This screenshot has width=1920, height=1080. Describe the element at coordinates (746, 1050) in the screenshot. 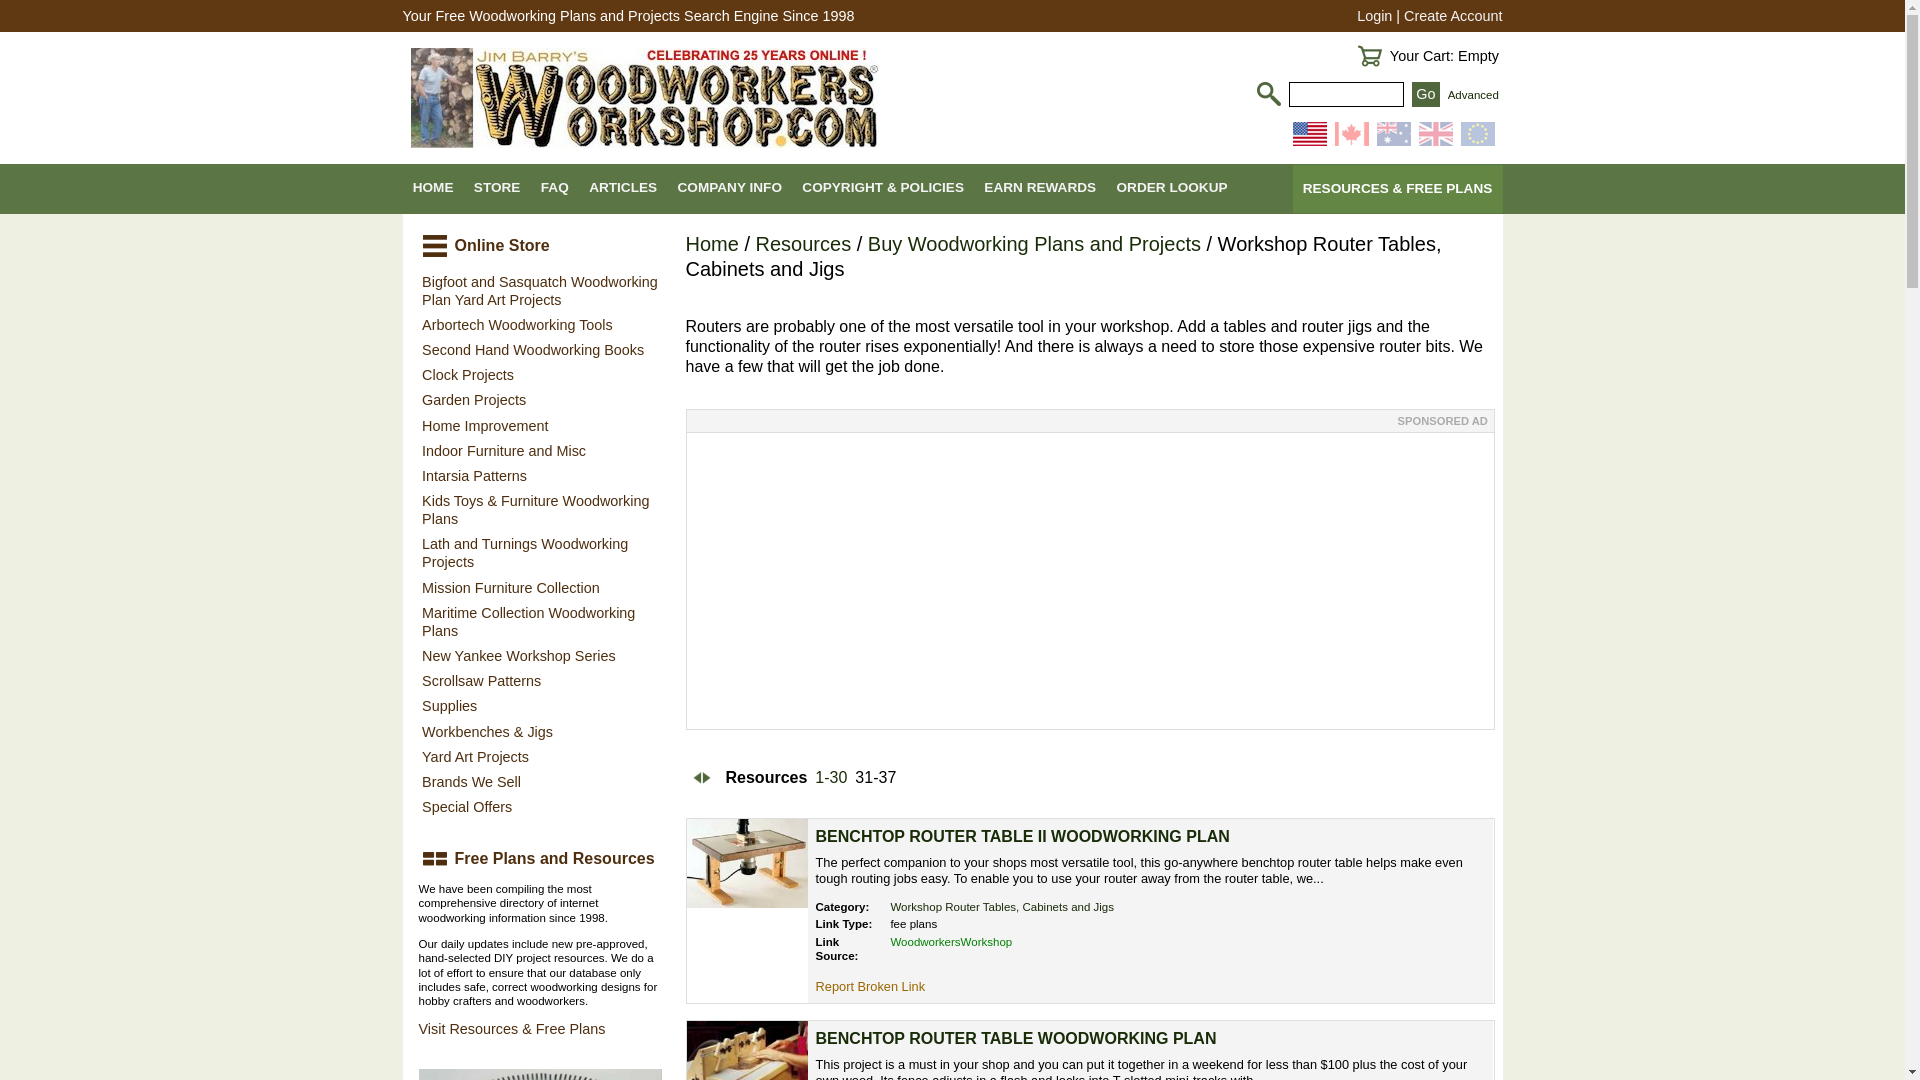

I see `Benchtop Router Table Woodworking Plan` at that location.